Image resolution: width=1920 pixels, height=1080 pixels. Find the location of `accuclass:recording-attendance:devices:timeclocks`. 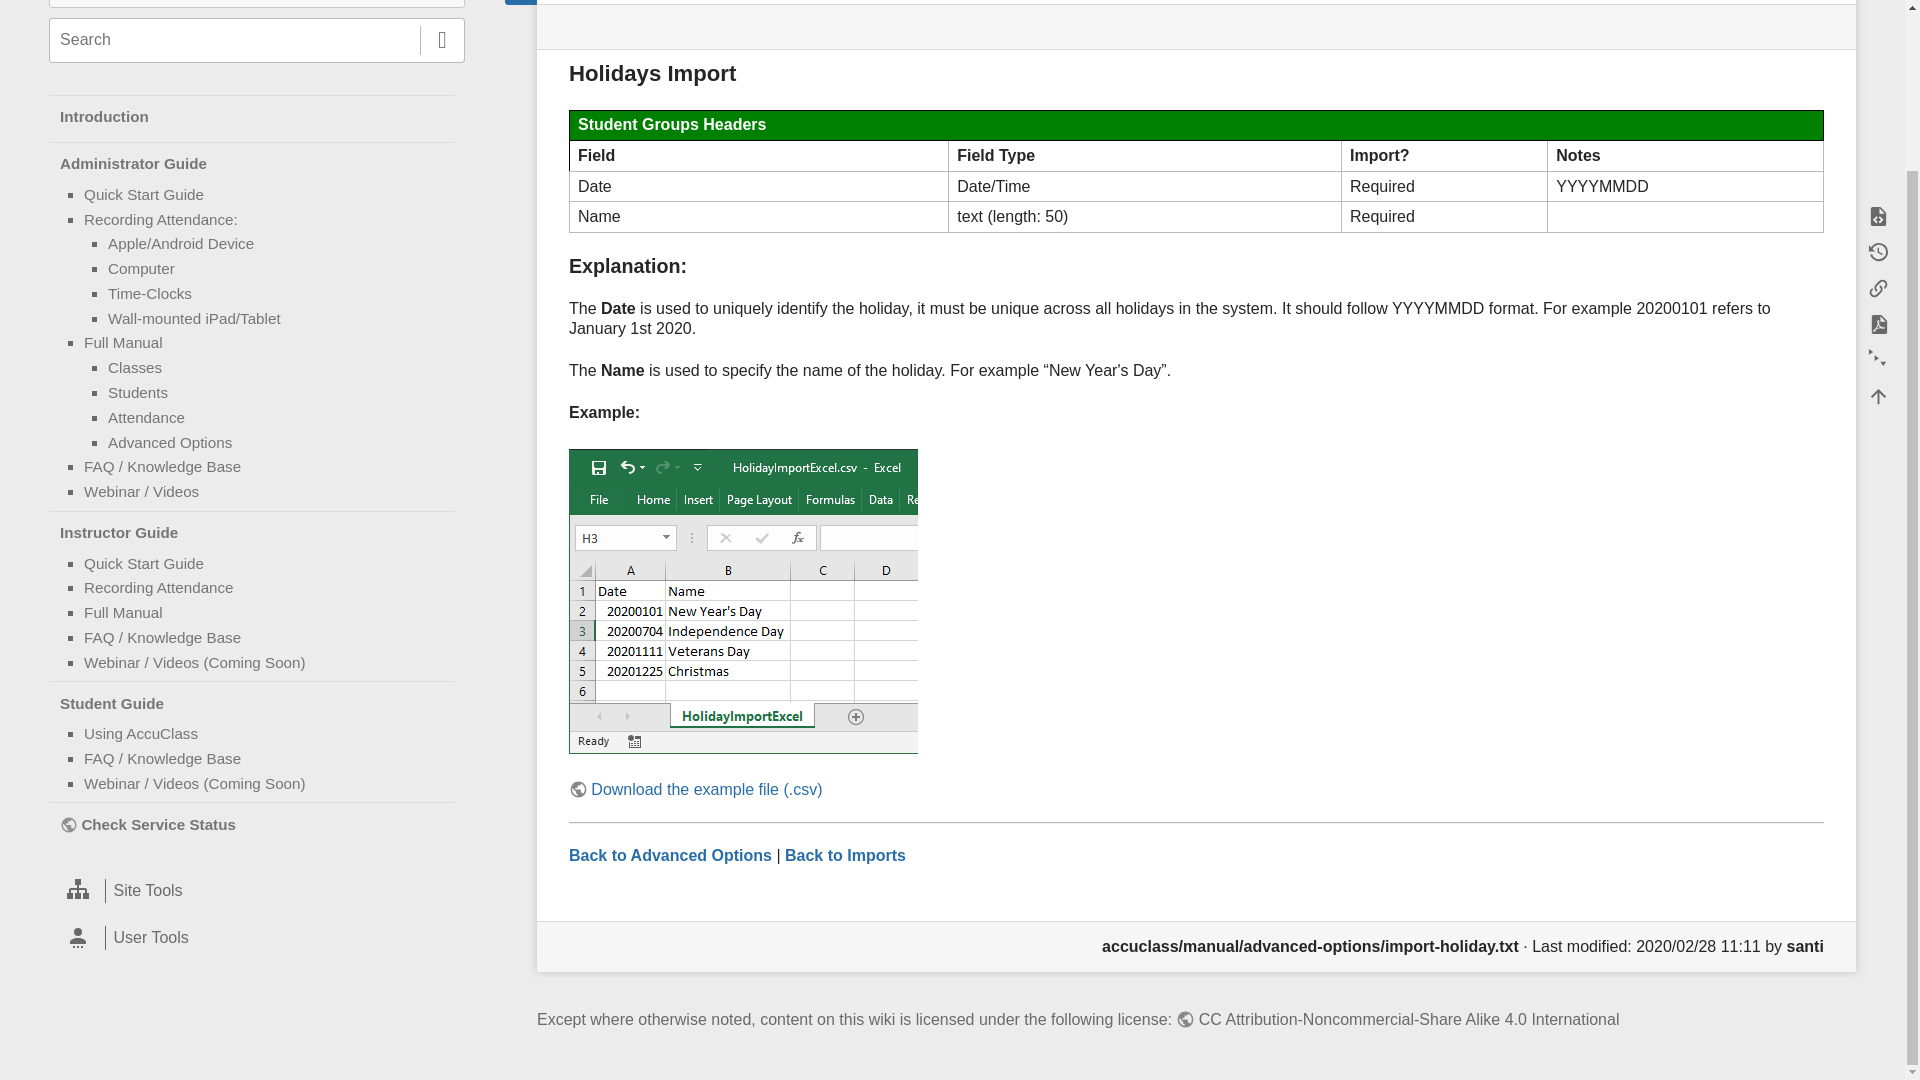

accuclass:recording-attendance:devices:timeclocks is located at coordinates (150, 294).